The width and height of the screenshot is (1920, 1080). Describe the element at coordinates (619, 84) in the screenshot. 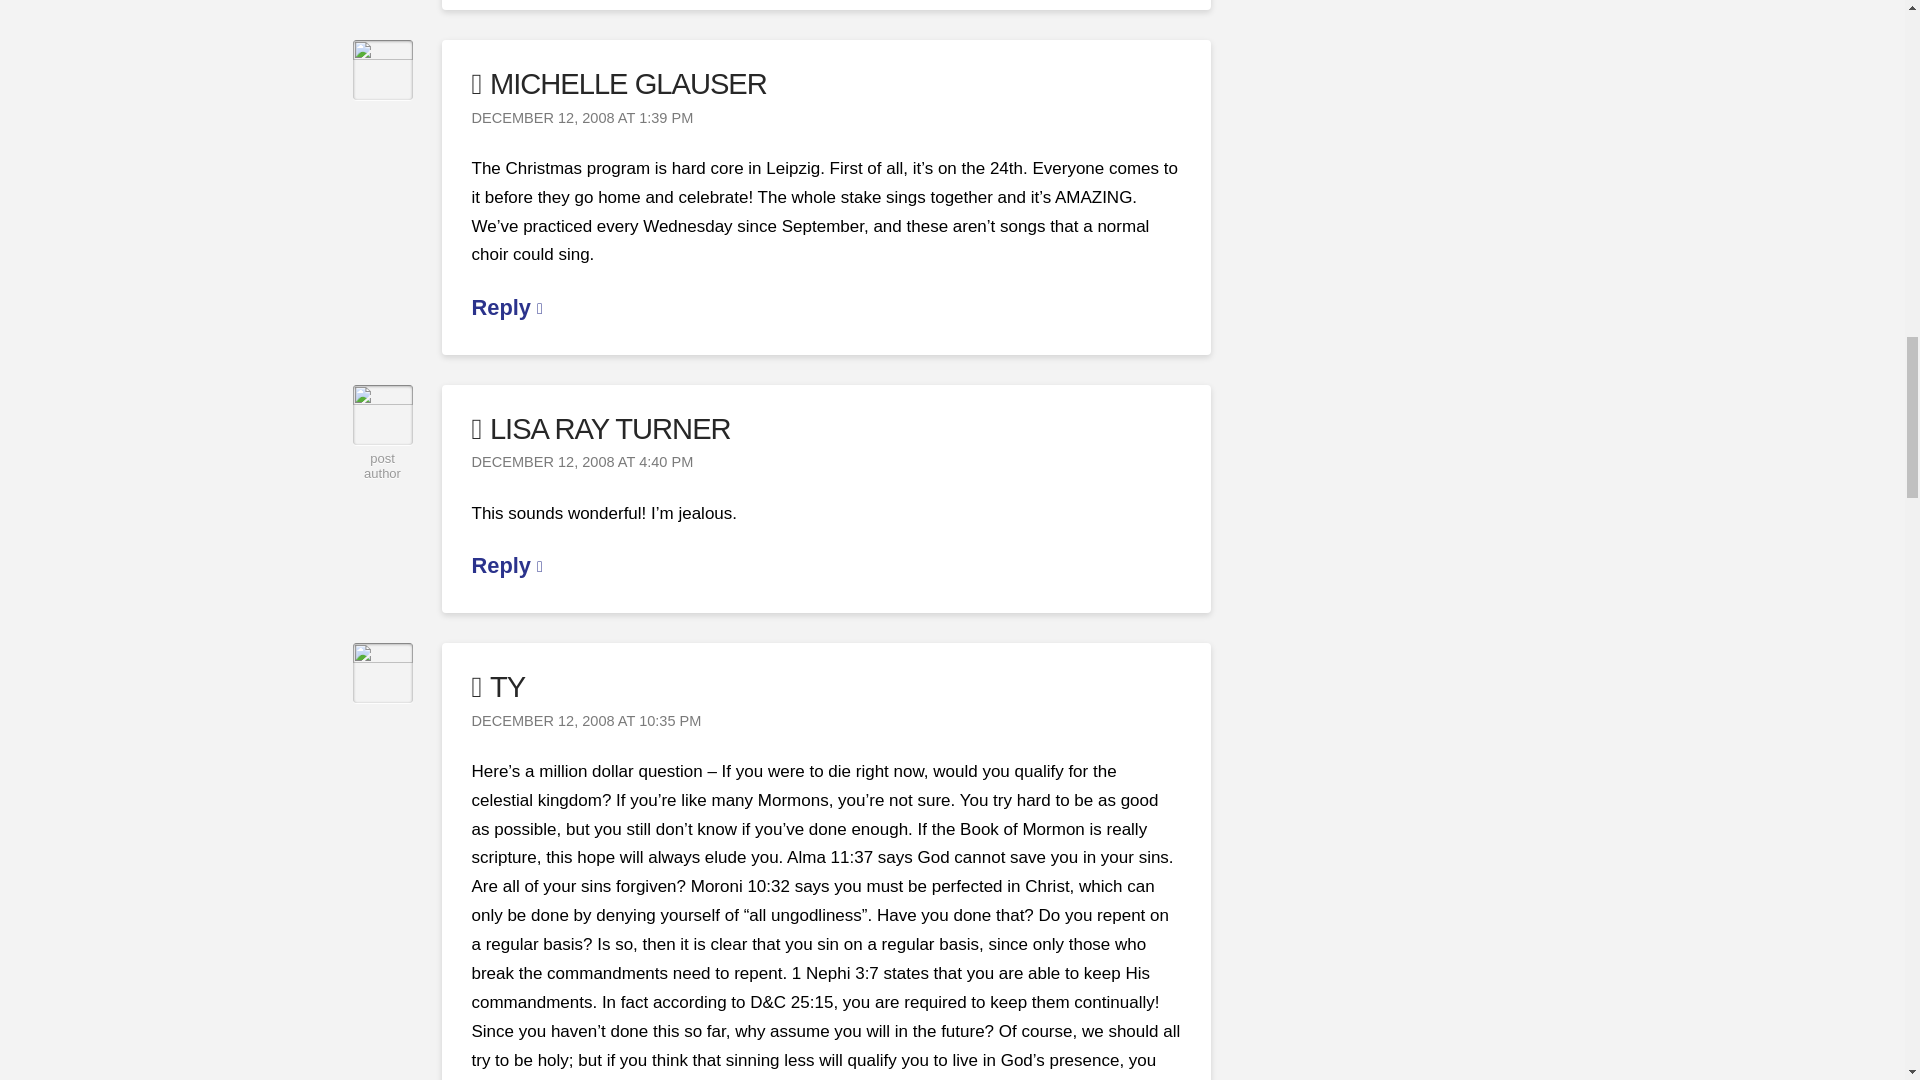

I see `MICHELLE GLAUSER` at that location.